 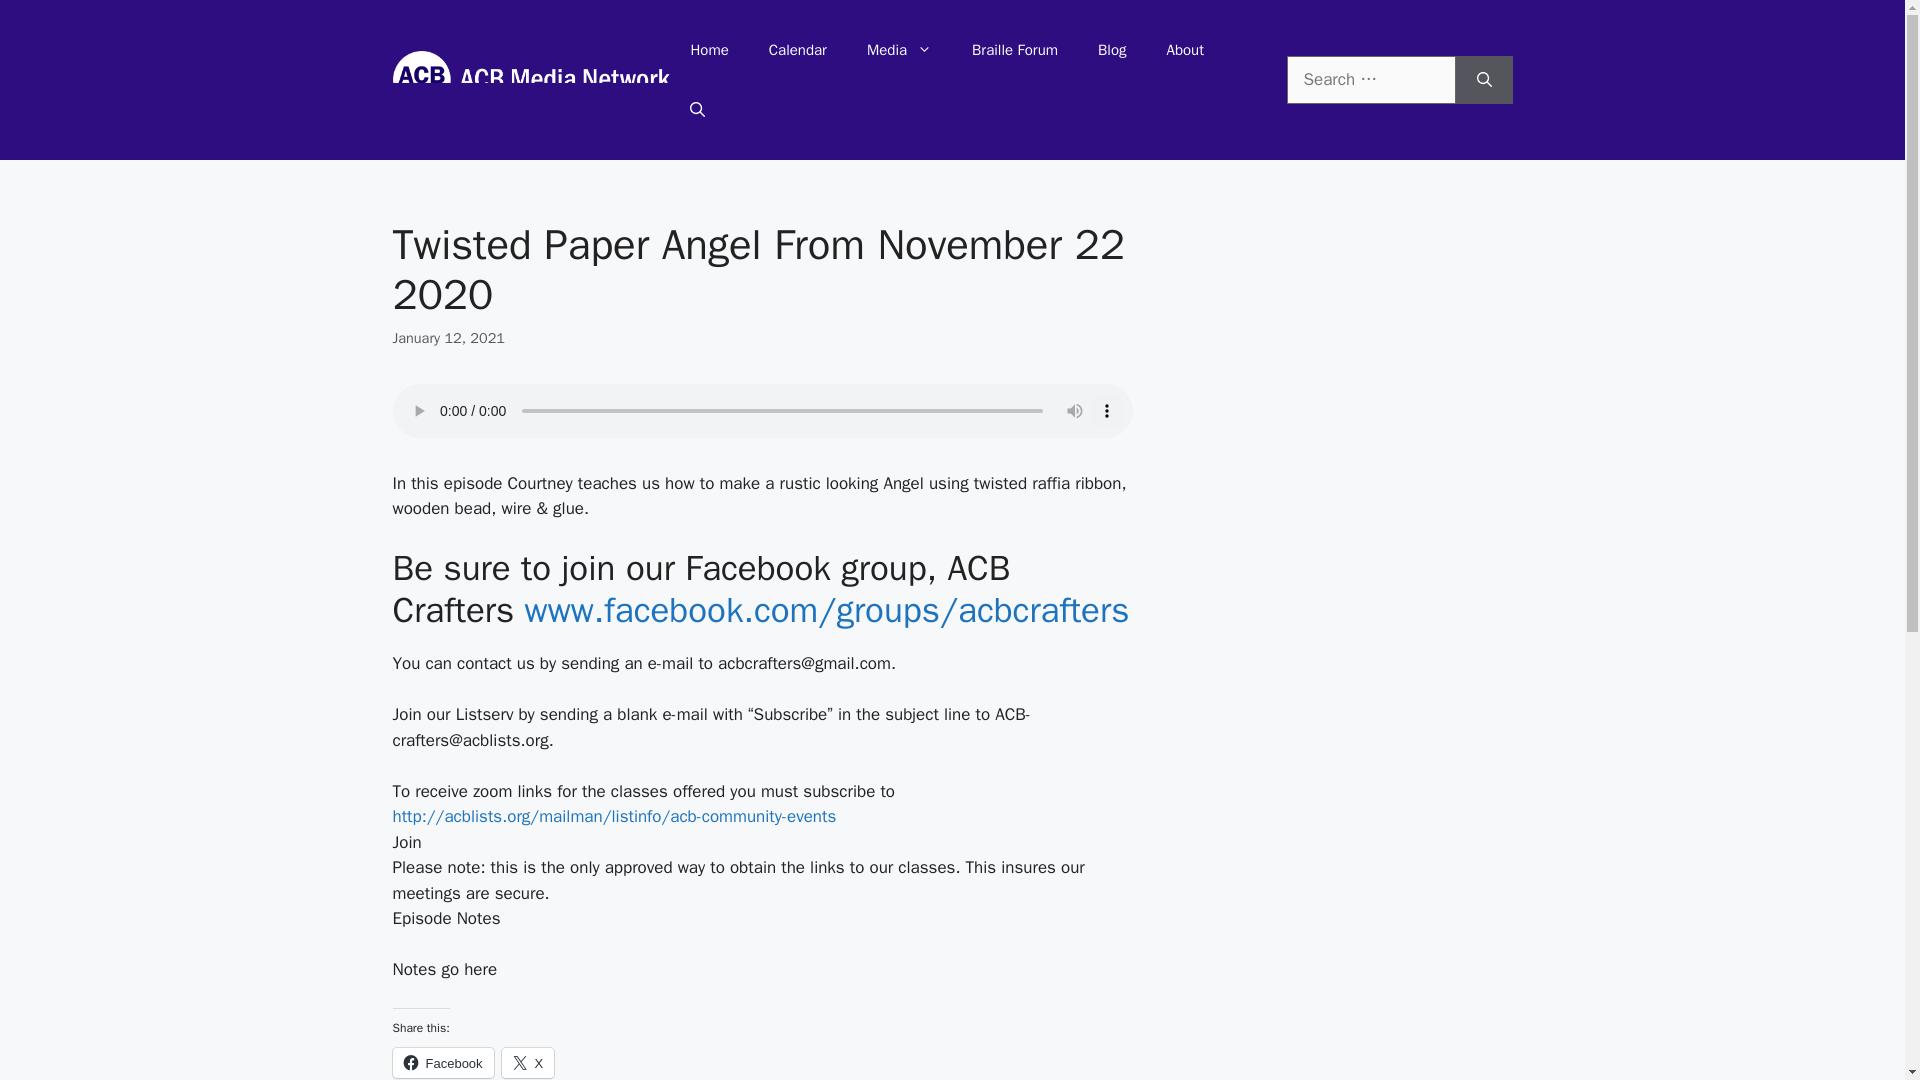 I want to click on Braille Forum, so click(x=1014, y=50).